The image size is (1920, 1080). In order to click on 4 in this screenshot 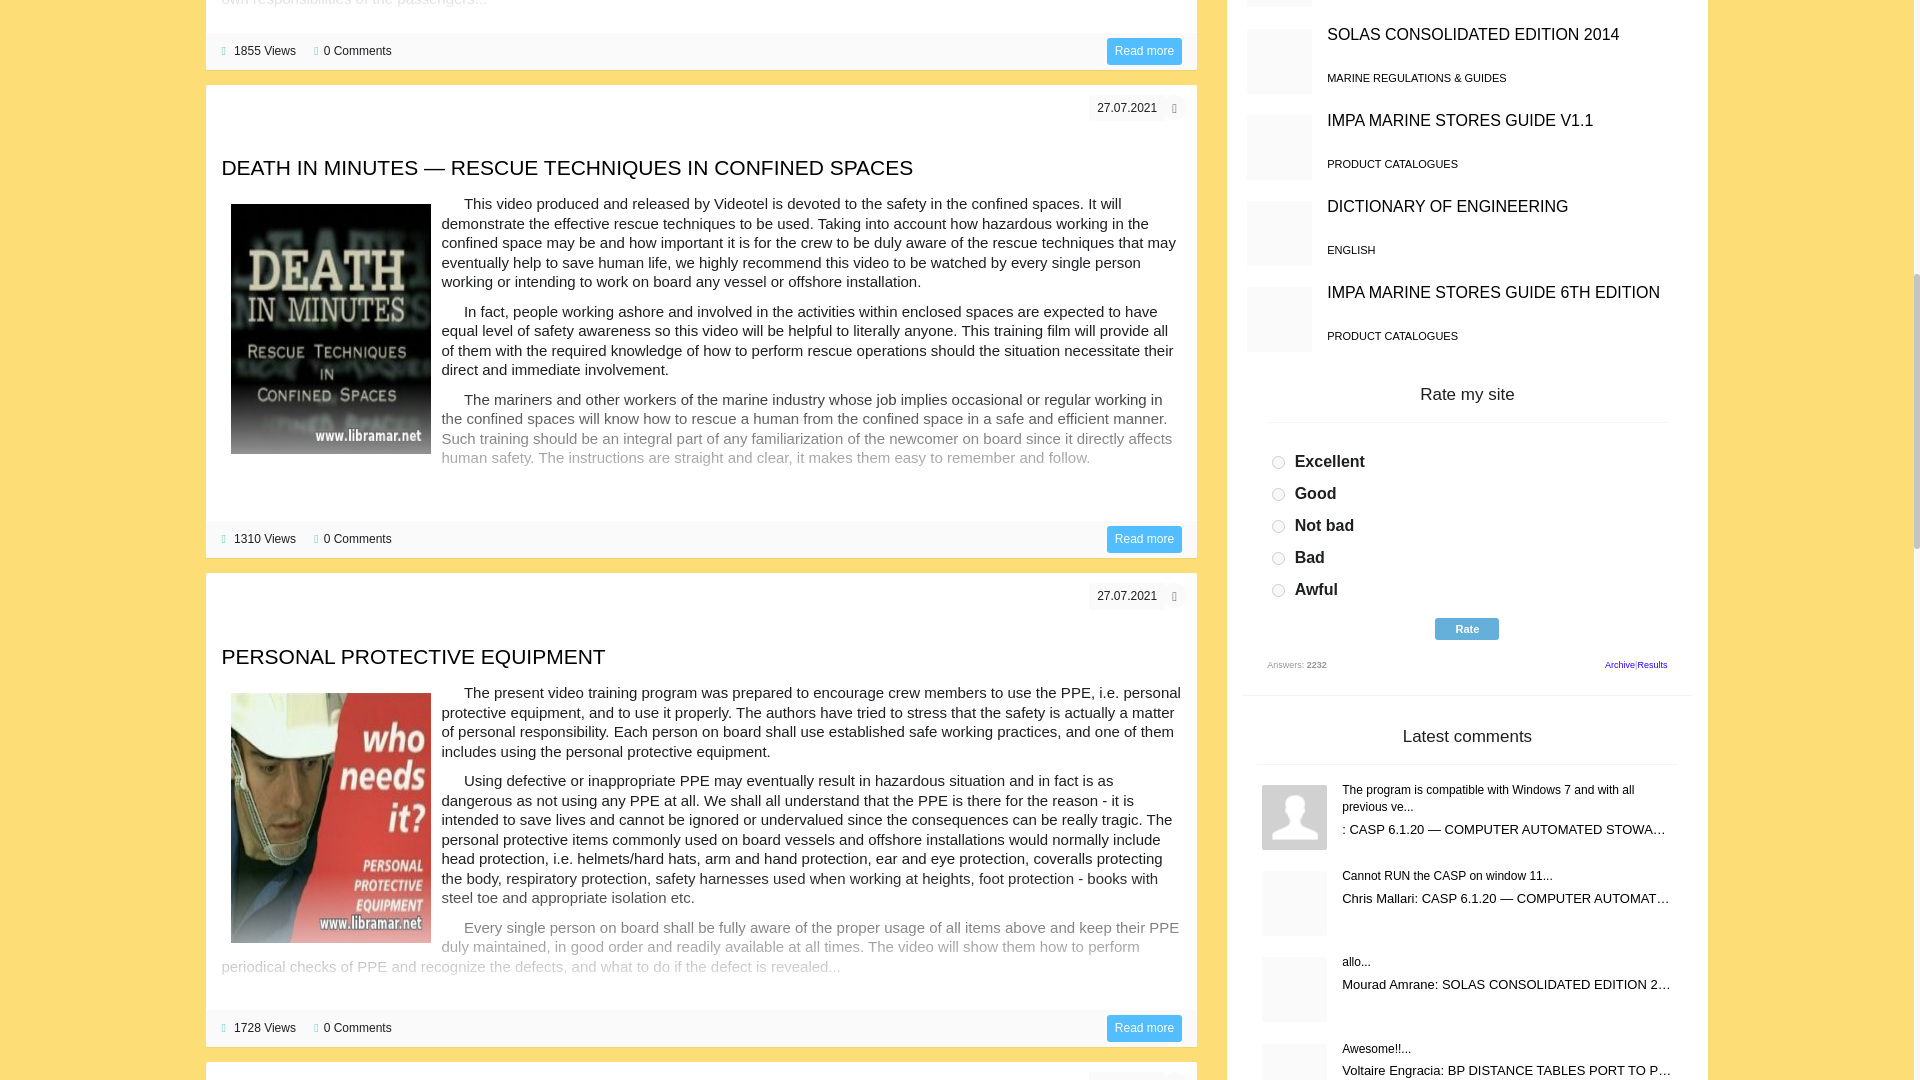, I will do `click(1278, 558)`.